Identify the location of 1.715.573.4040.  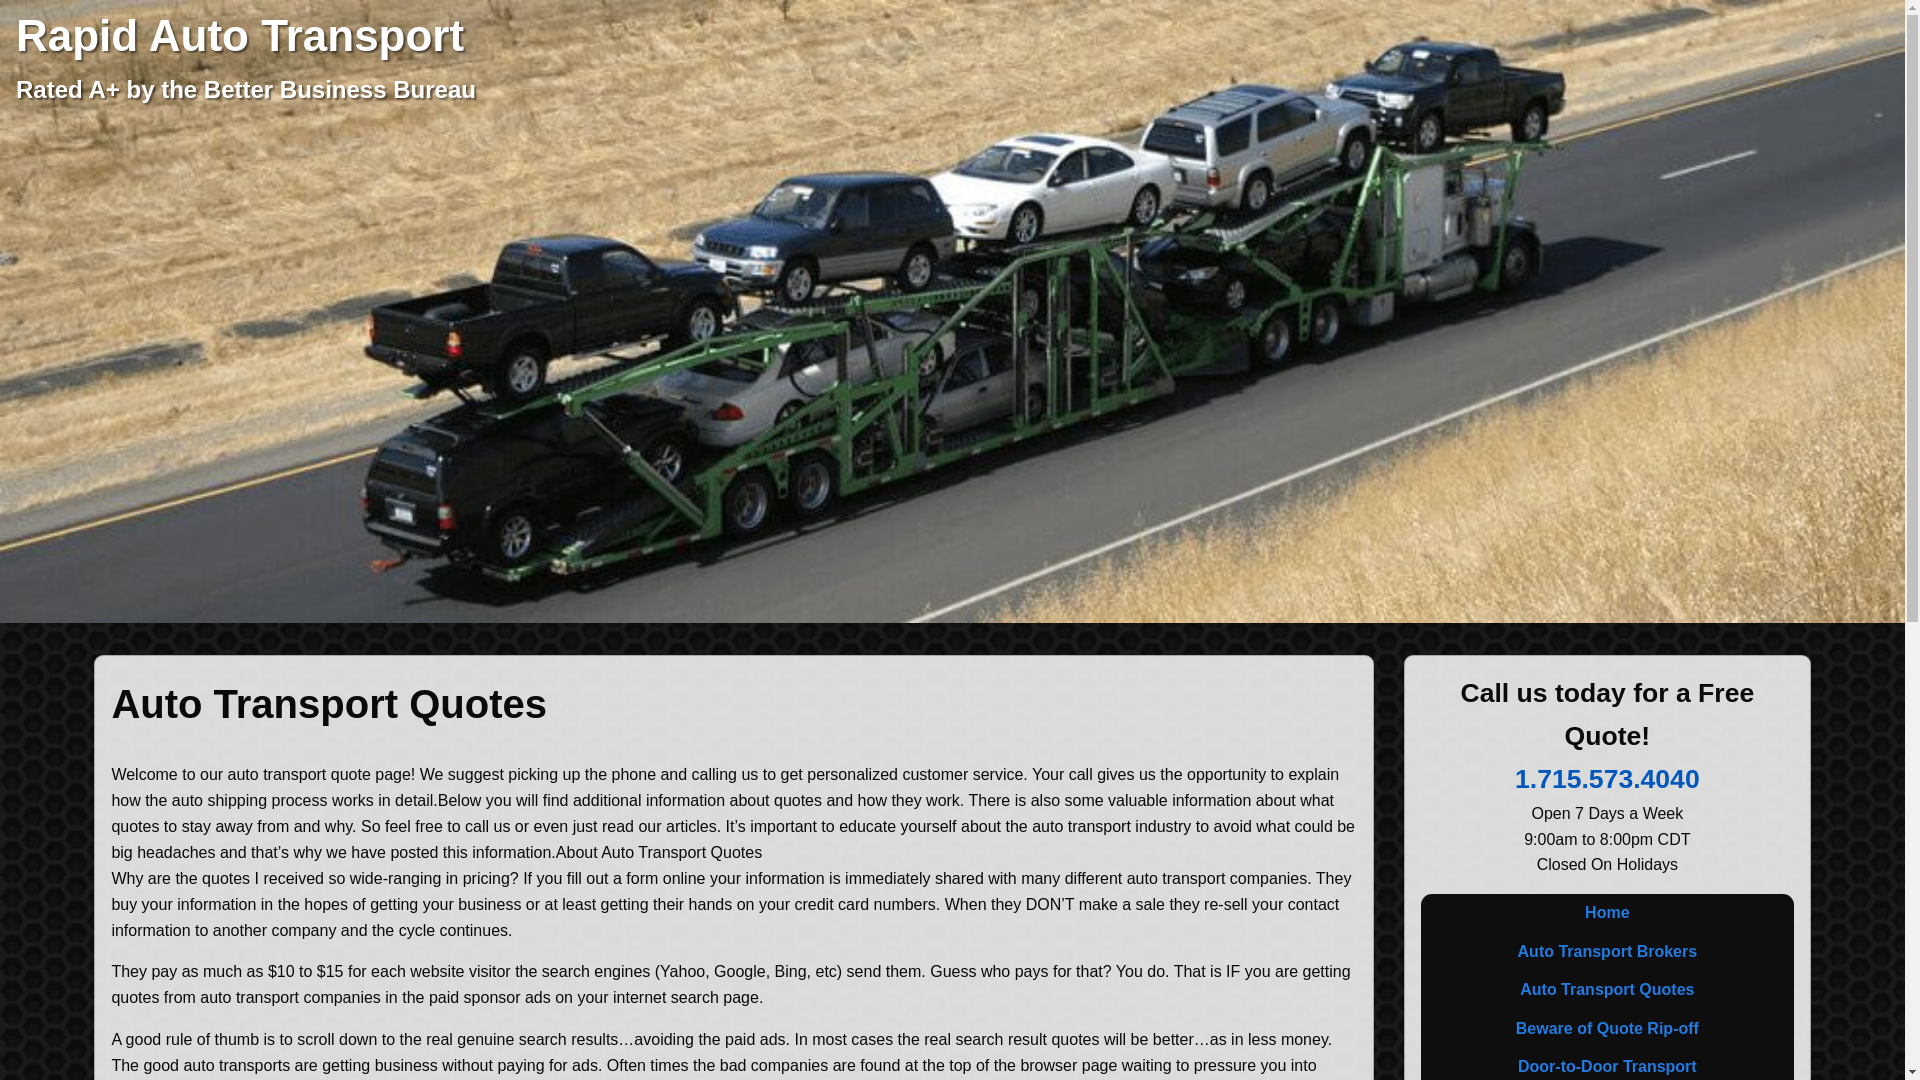
(1606, 778).